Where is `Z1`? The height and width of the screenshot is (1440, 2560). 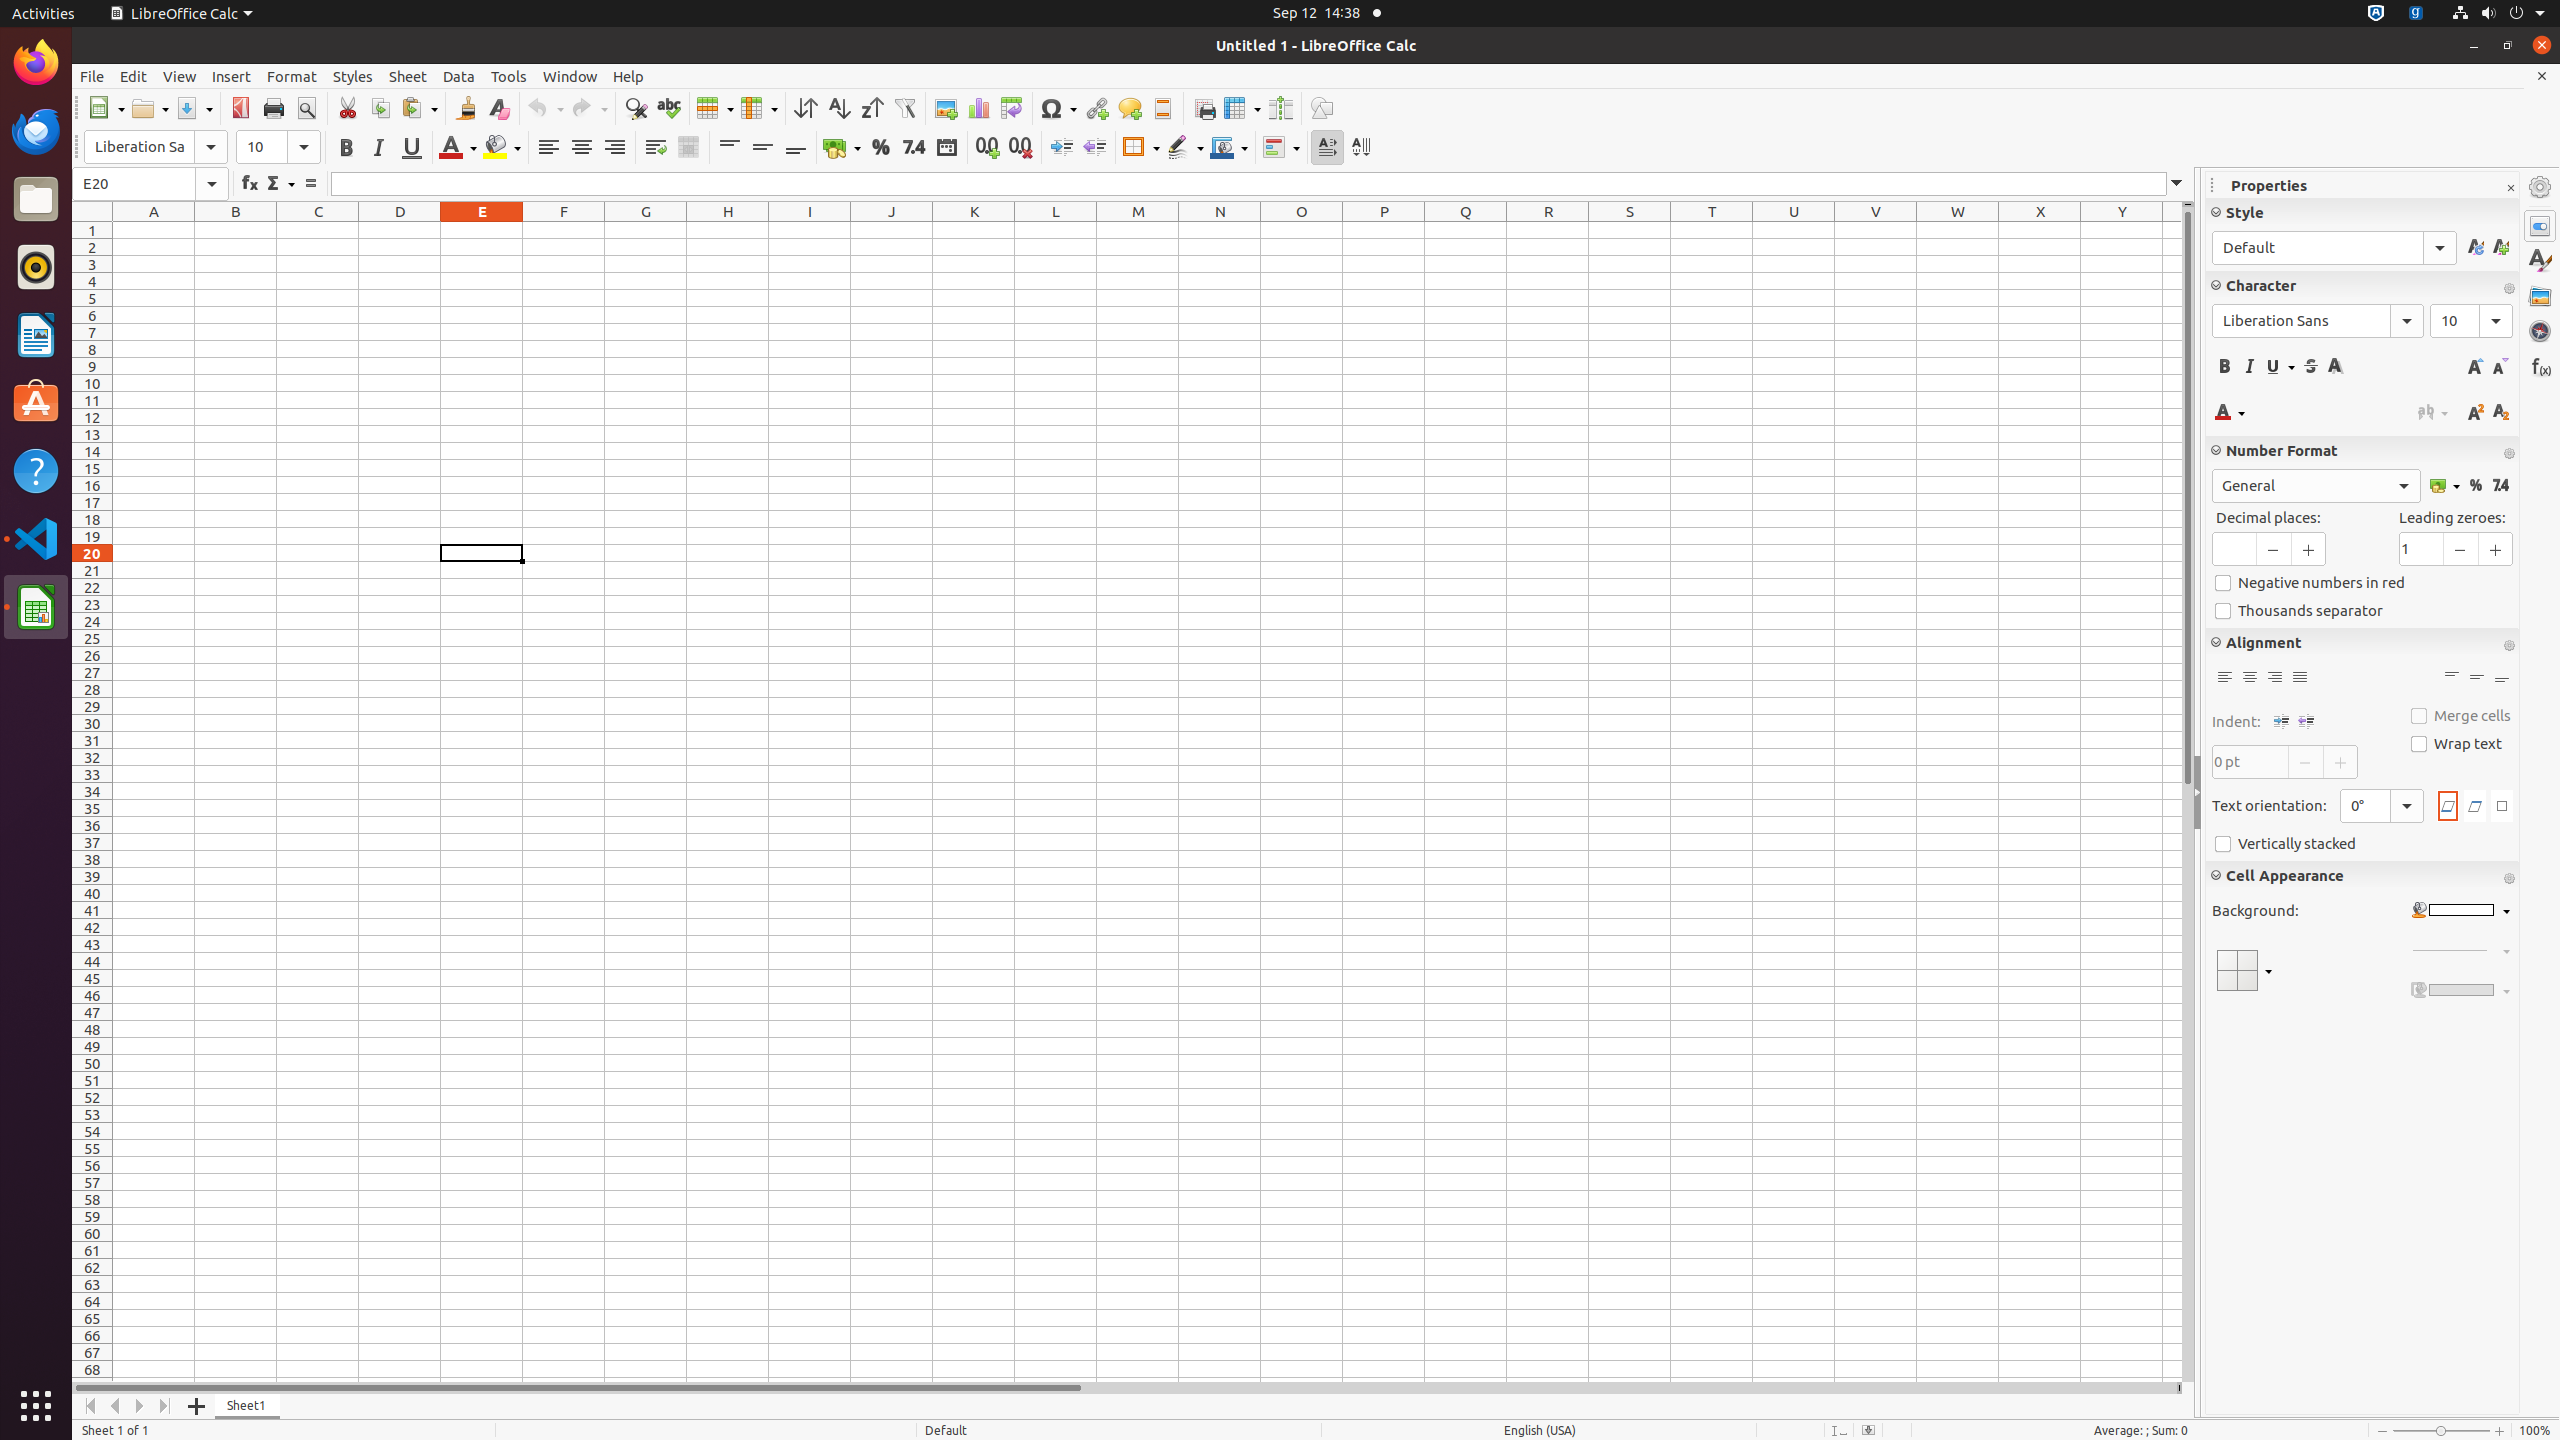 Z1 is located at coordinates (2172, 230).